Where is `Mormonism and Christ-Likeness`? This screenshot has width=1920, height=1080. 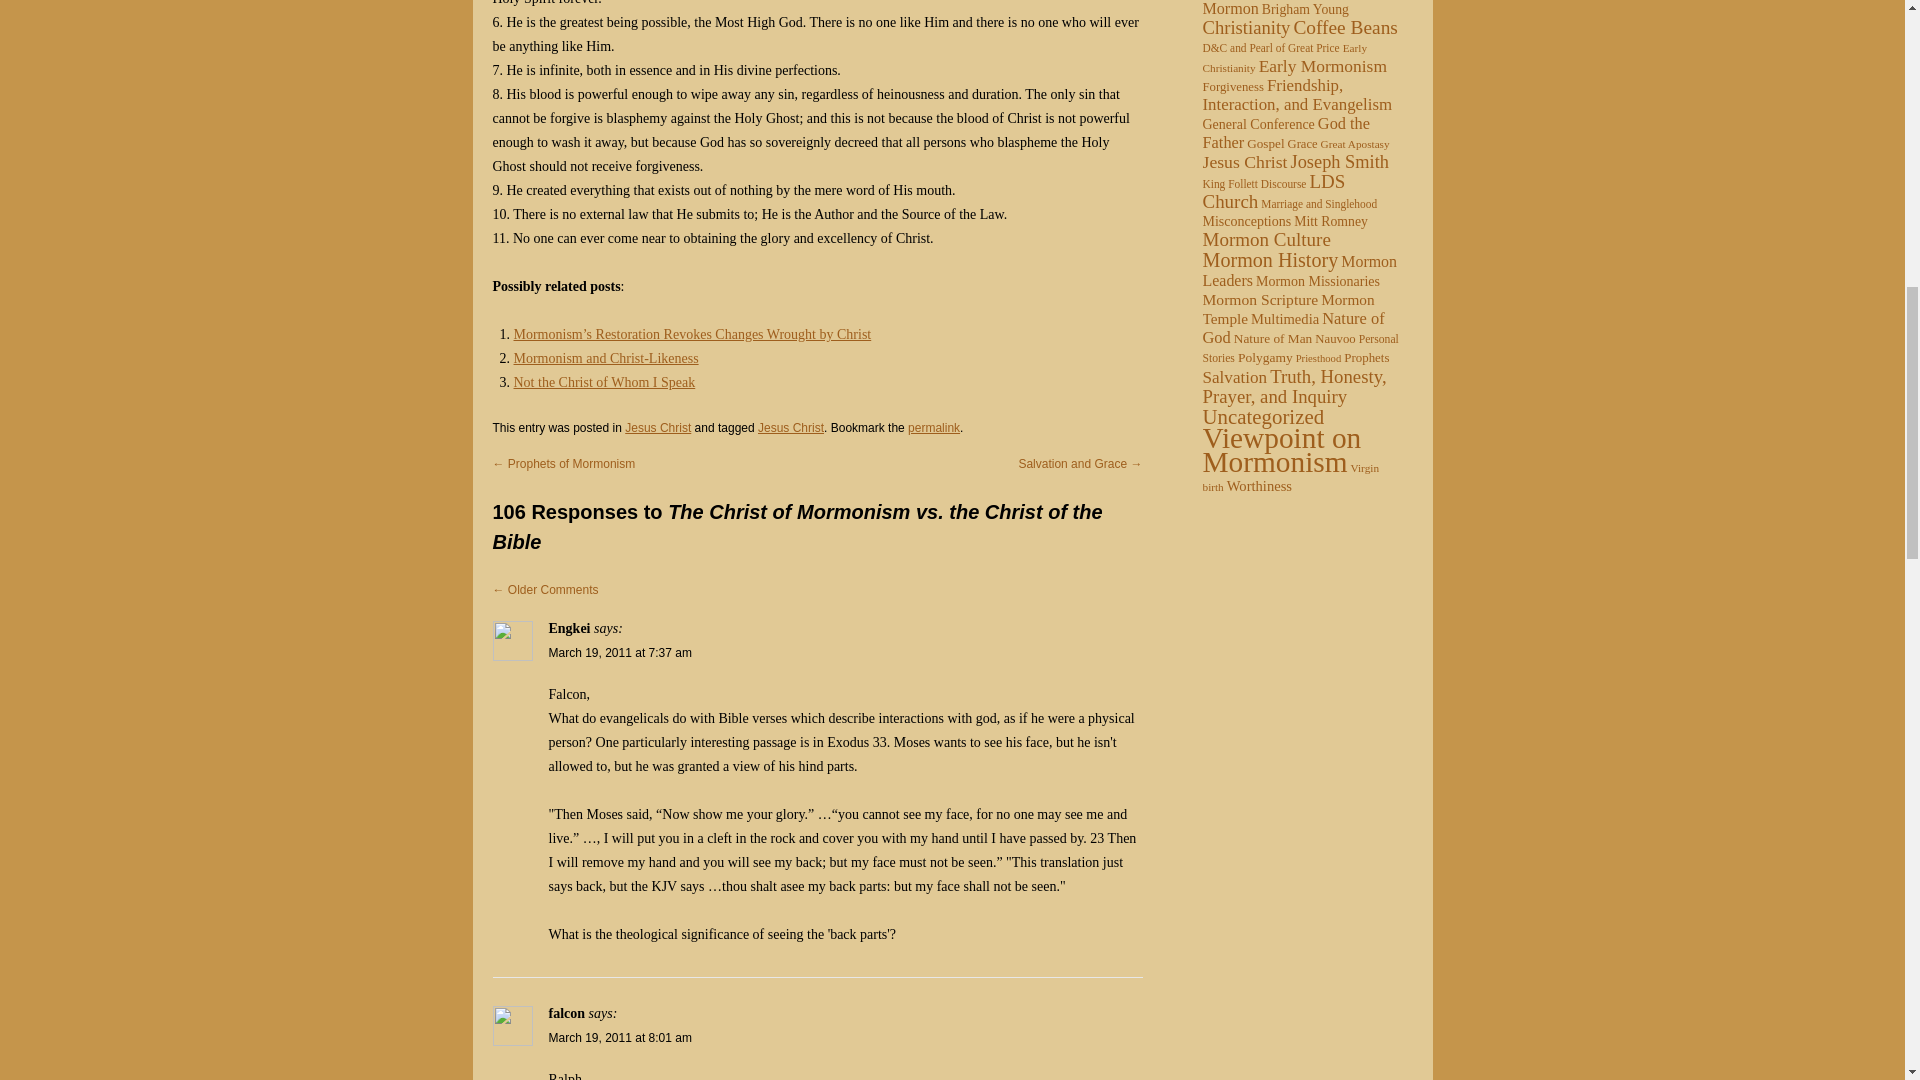 Mormonism and Christ-Likeness is located at coordinates (606, 358).